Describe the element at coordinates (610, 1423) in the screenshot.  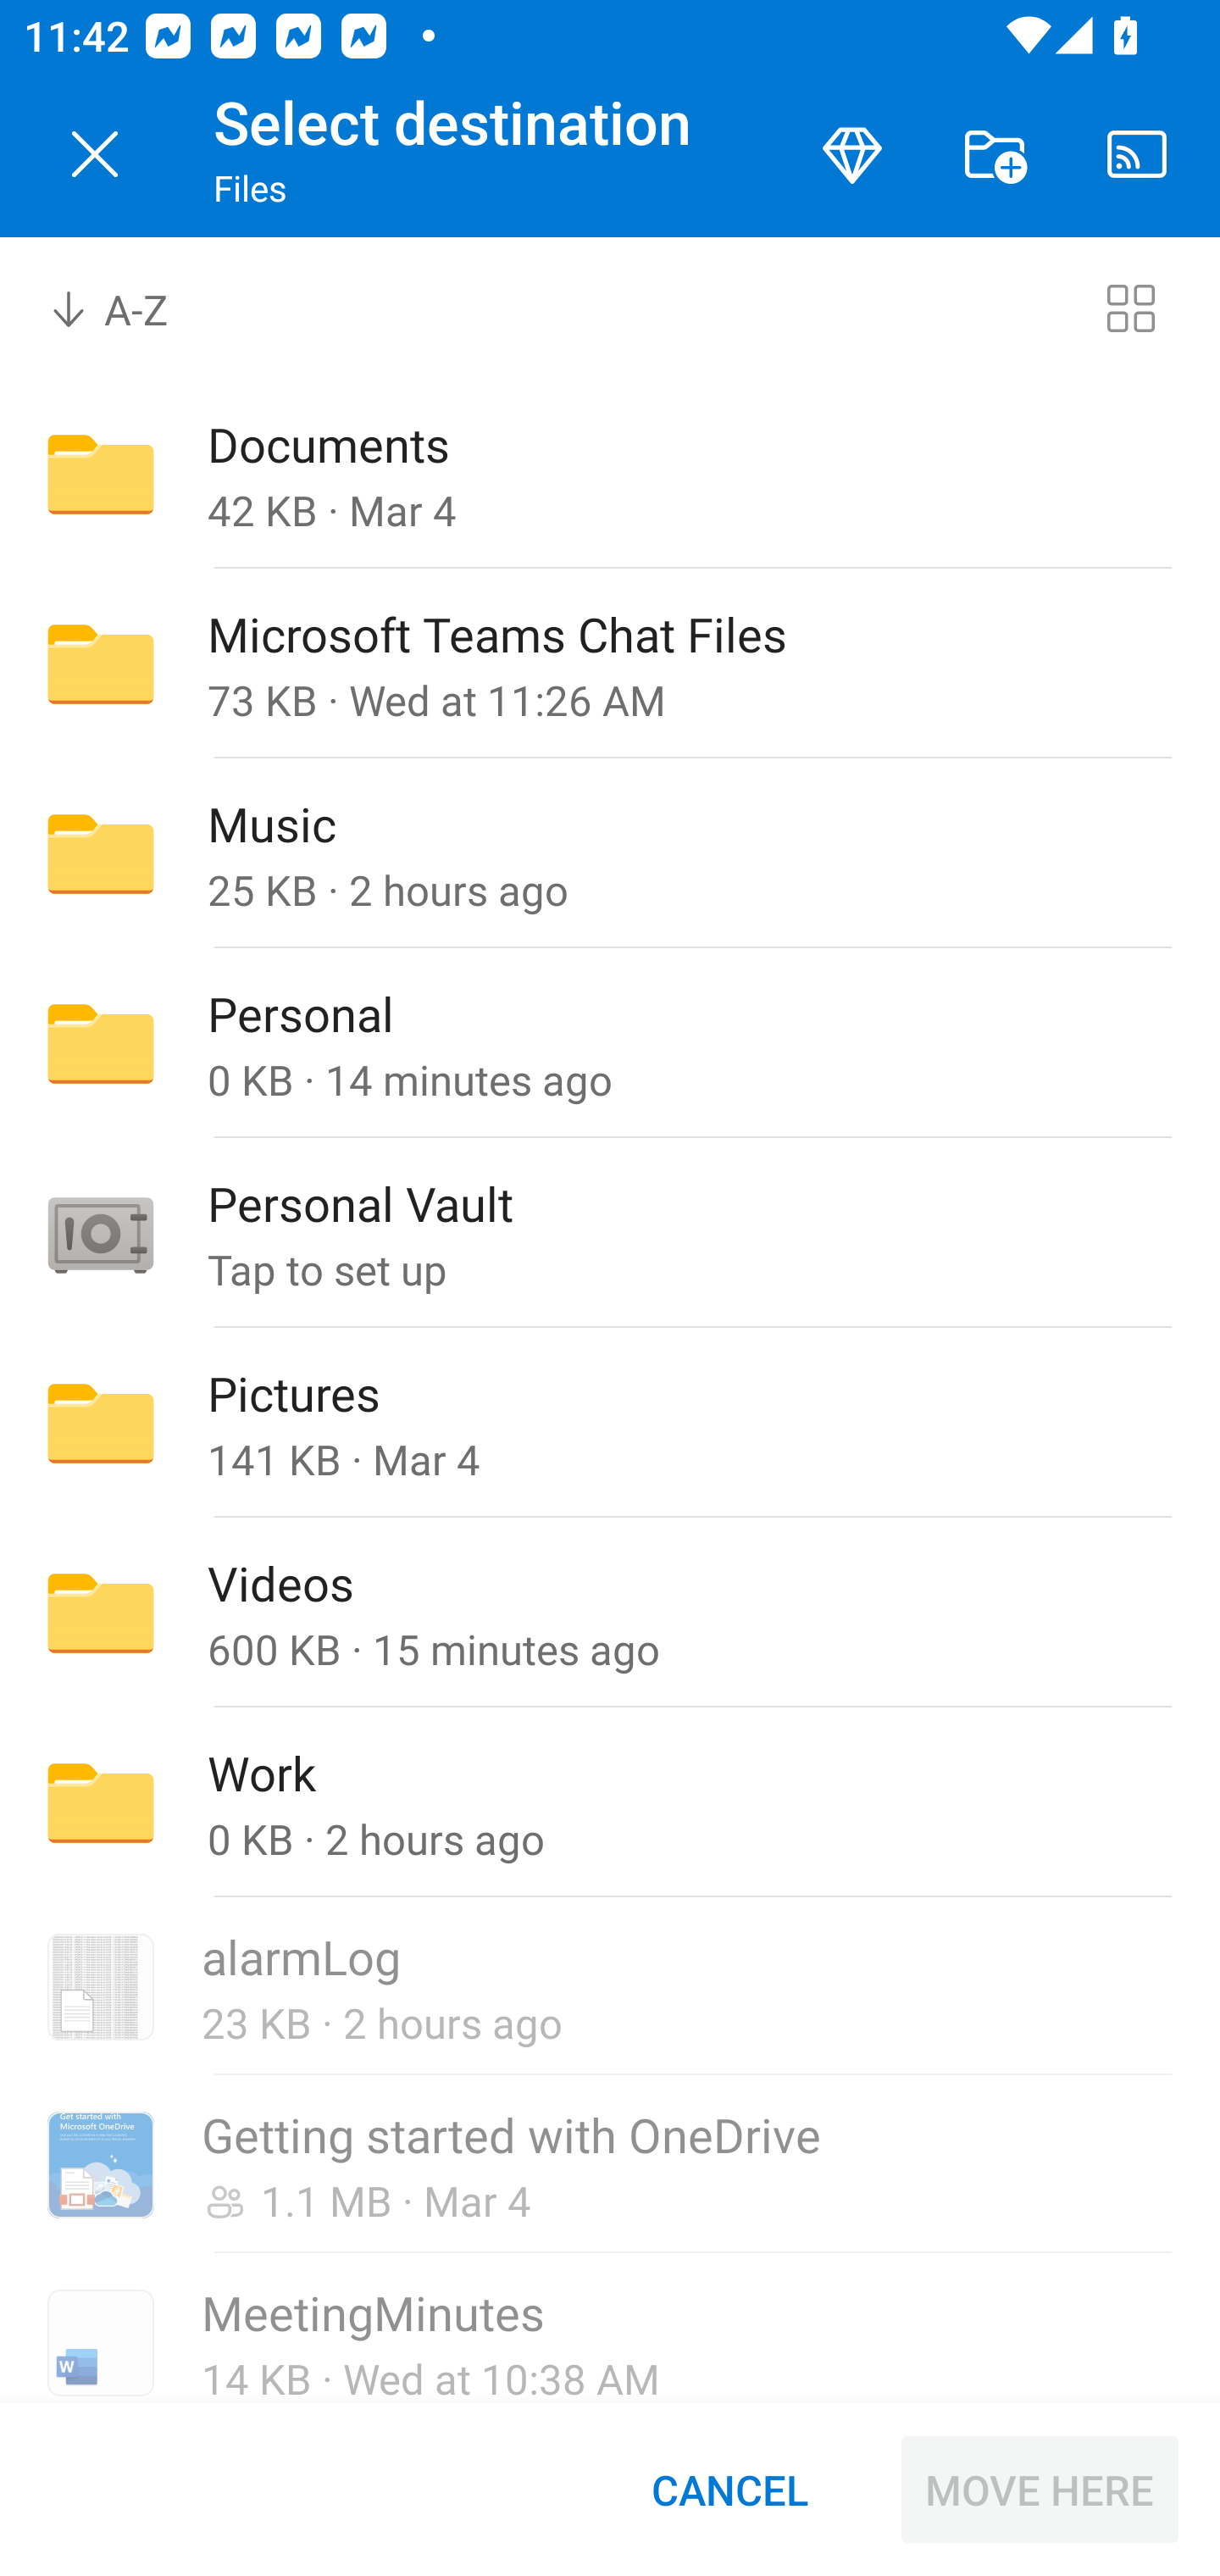
I see `Folder Pictures 141 KB · Mar 4` at that location.